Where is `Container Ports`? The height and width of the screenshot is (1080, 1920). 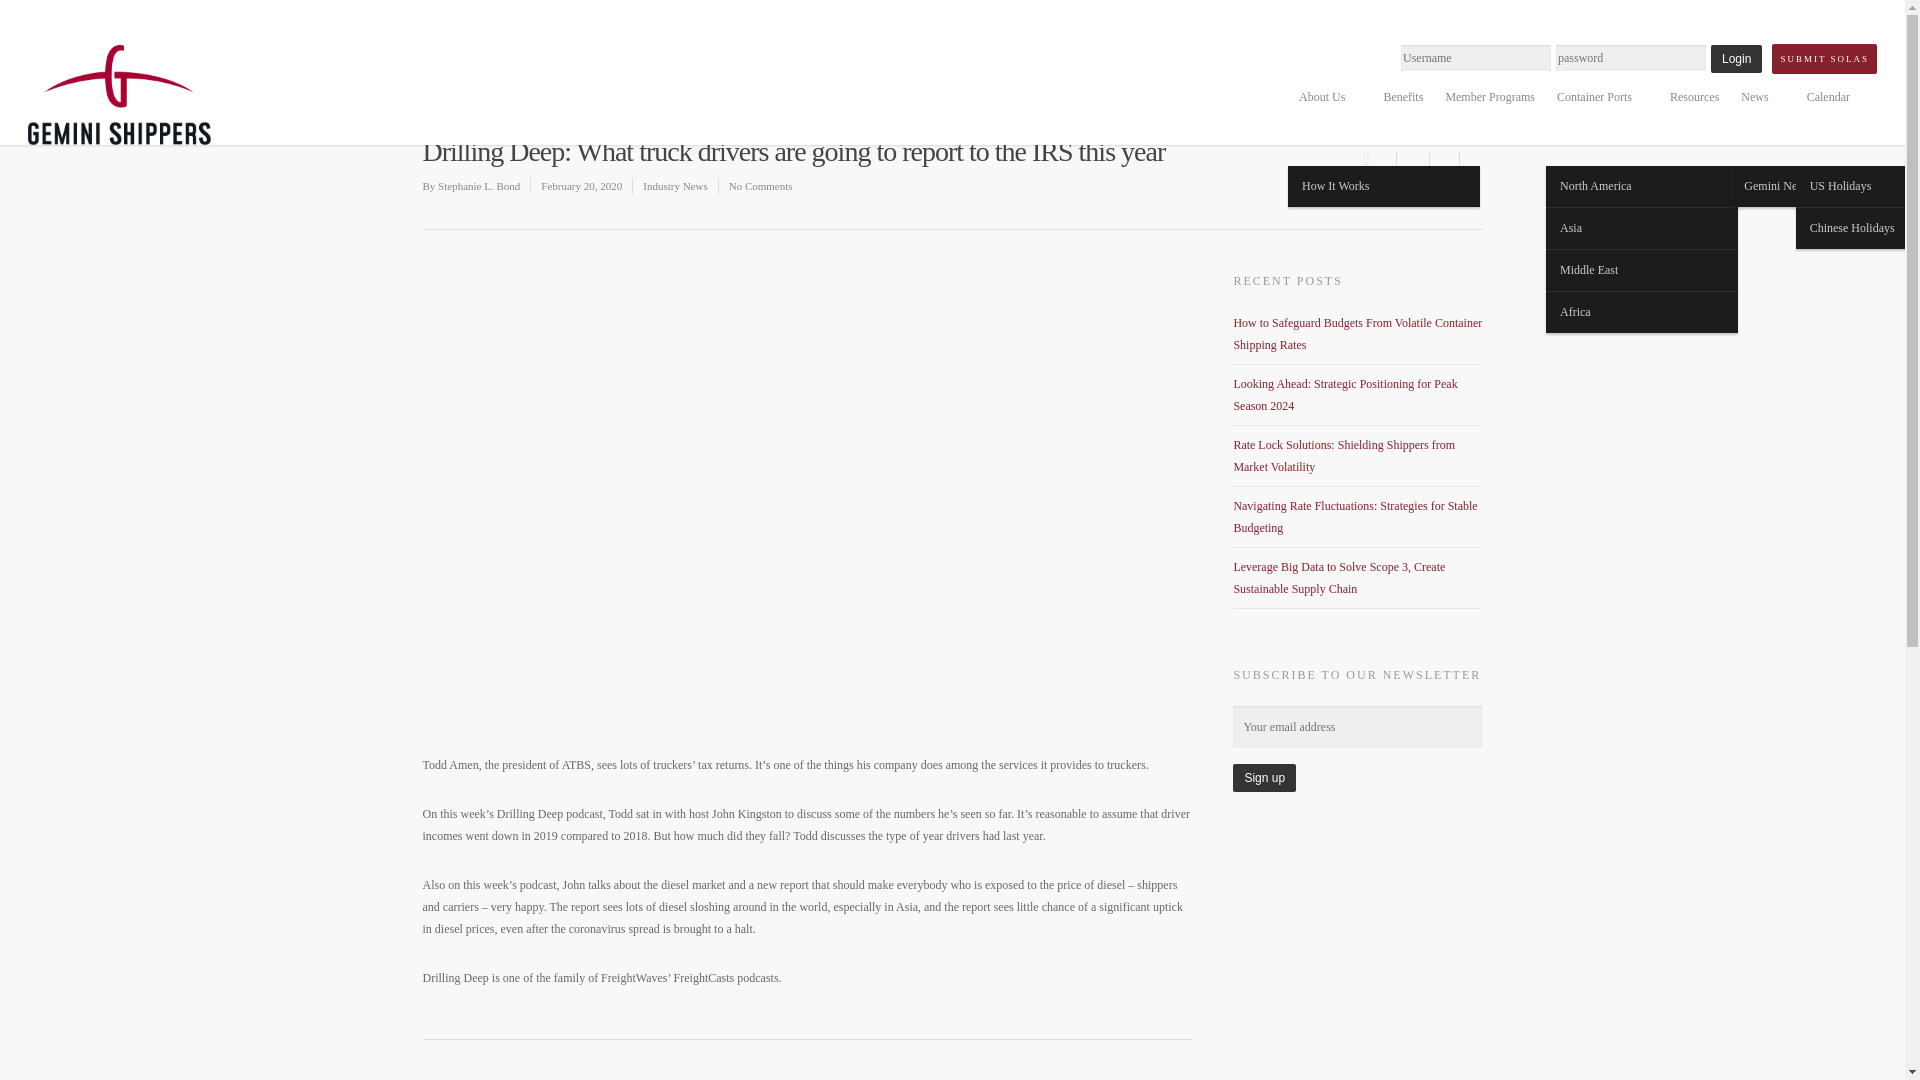
Container Ports is located at coordinates (1602, 96).